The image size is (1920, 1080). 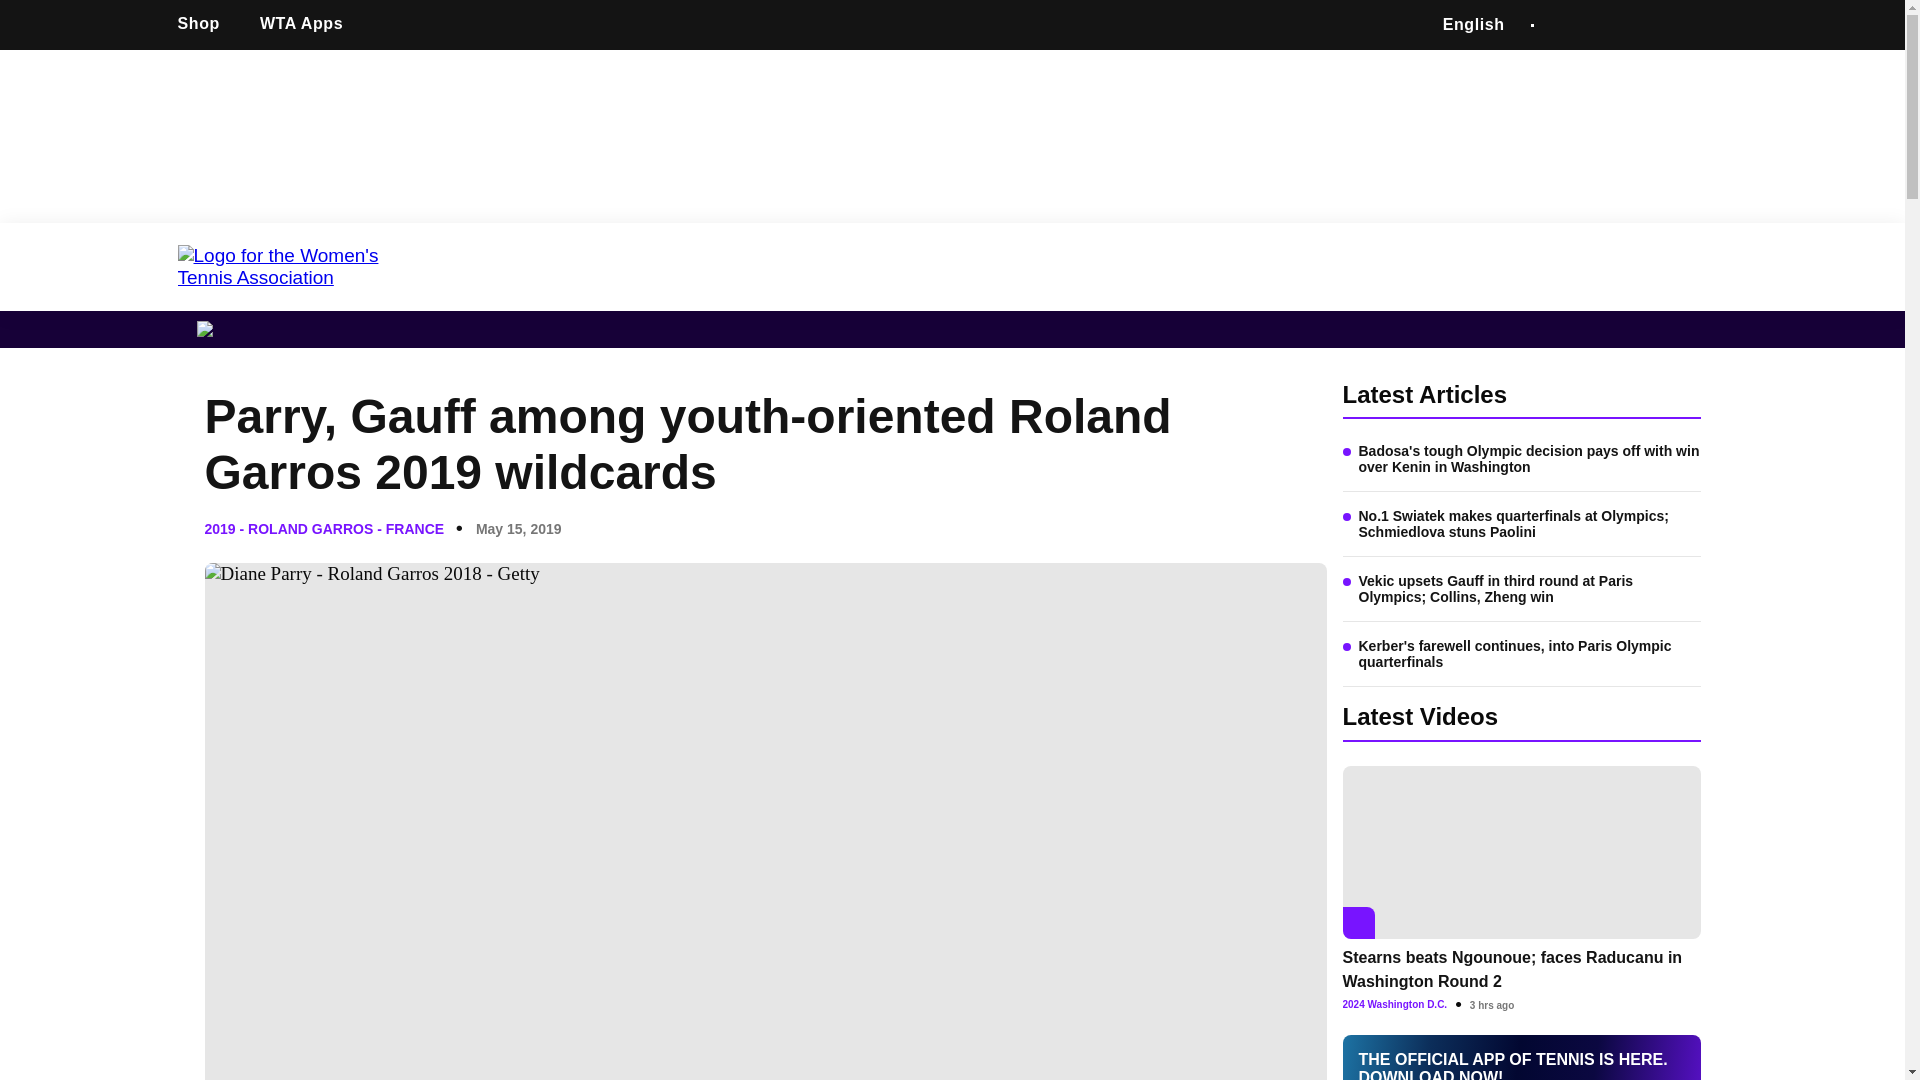 I want to click on English, so click(x=1473, y=24).